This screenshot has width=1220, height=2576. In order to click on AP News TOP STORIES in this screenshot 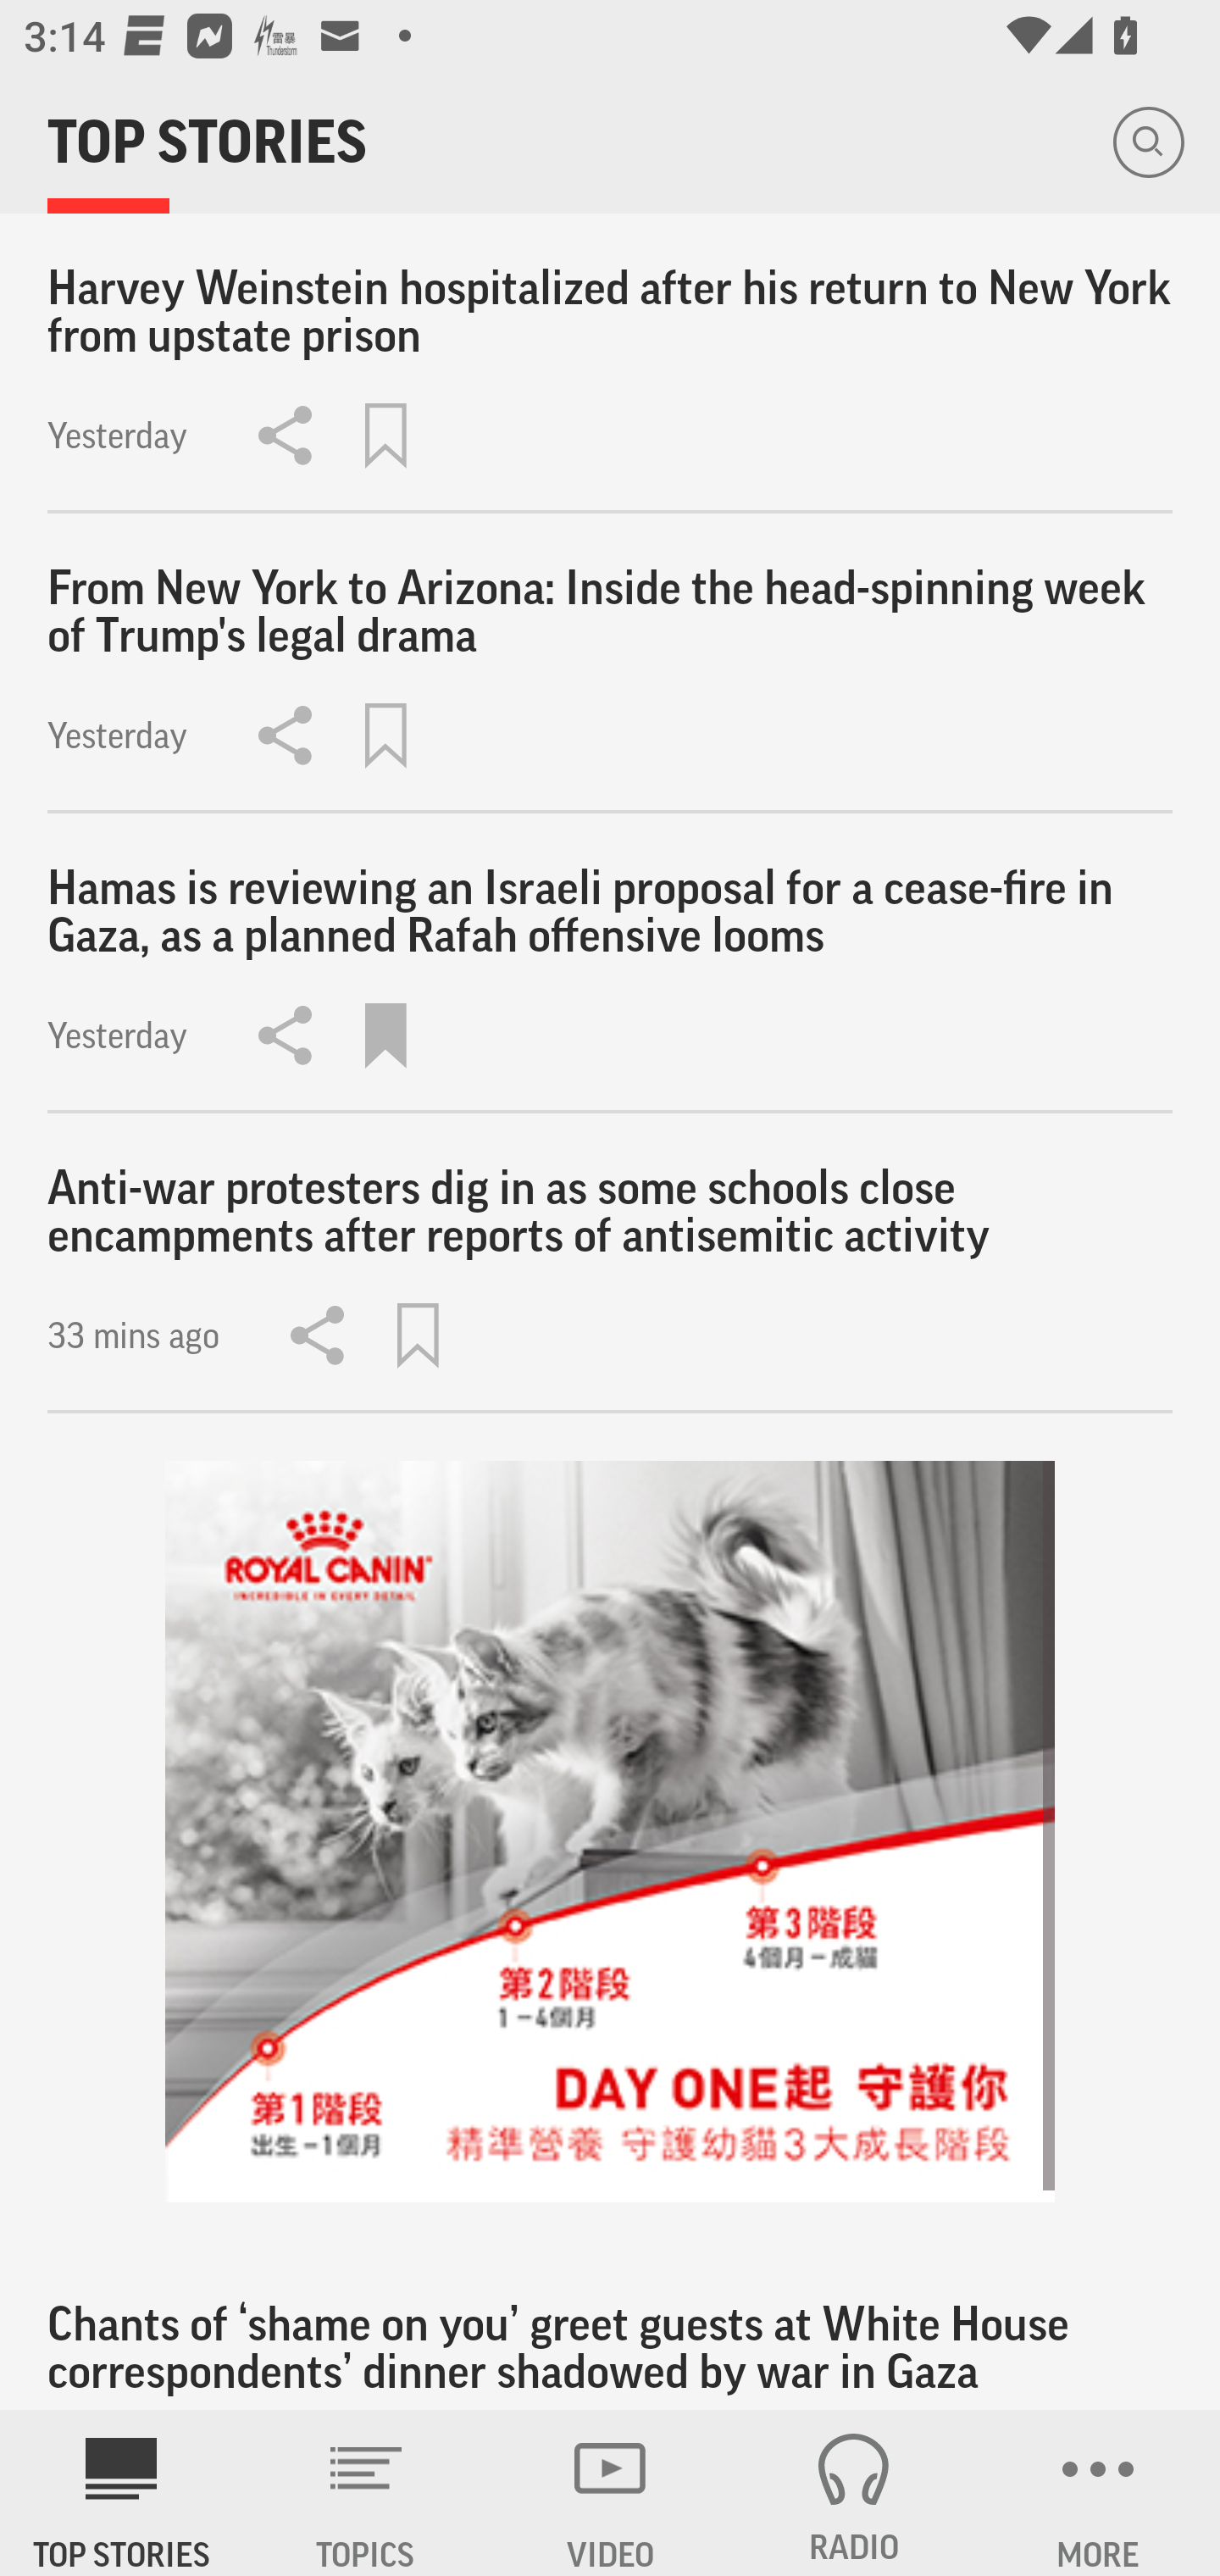, I will do `click(122, 2493)`.